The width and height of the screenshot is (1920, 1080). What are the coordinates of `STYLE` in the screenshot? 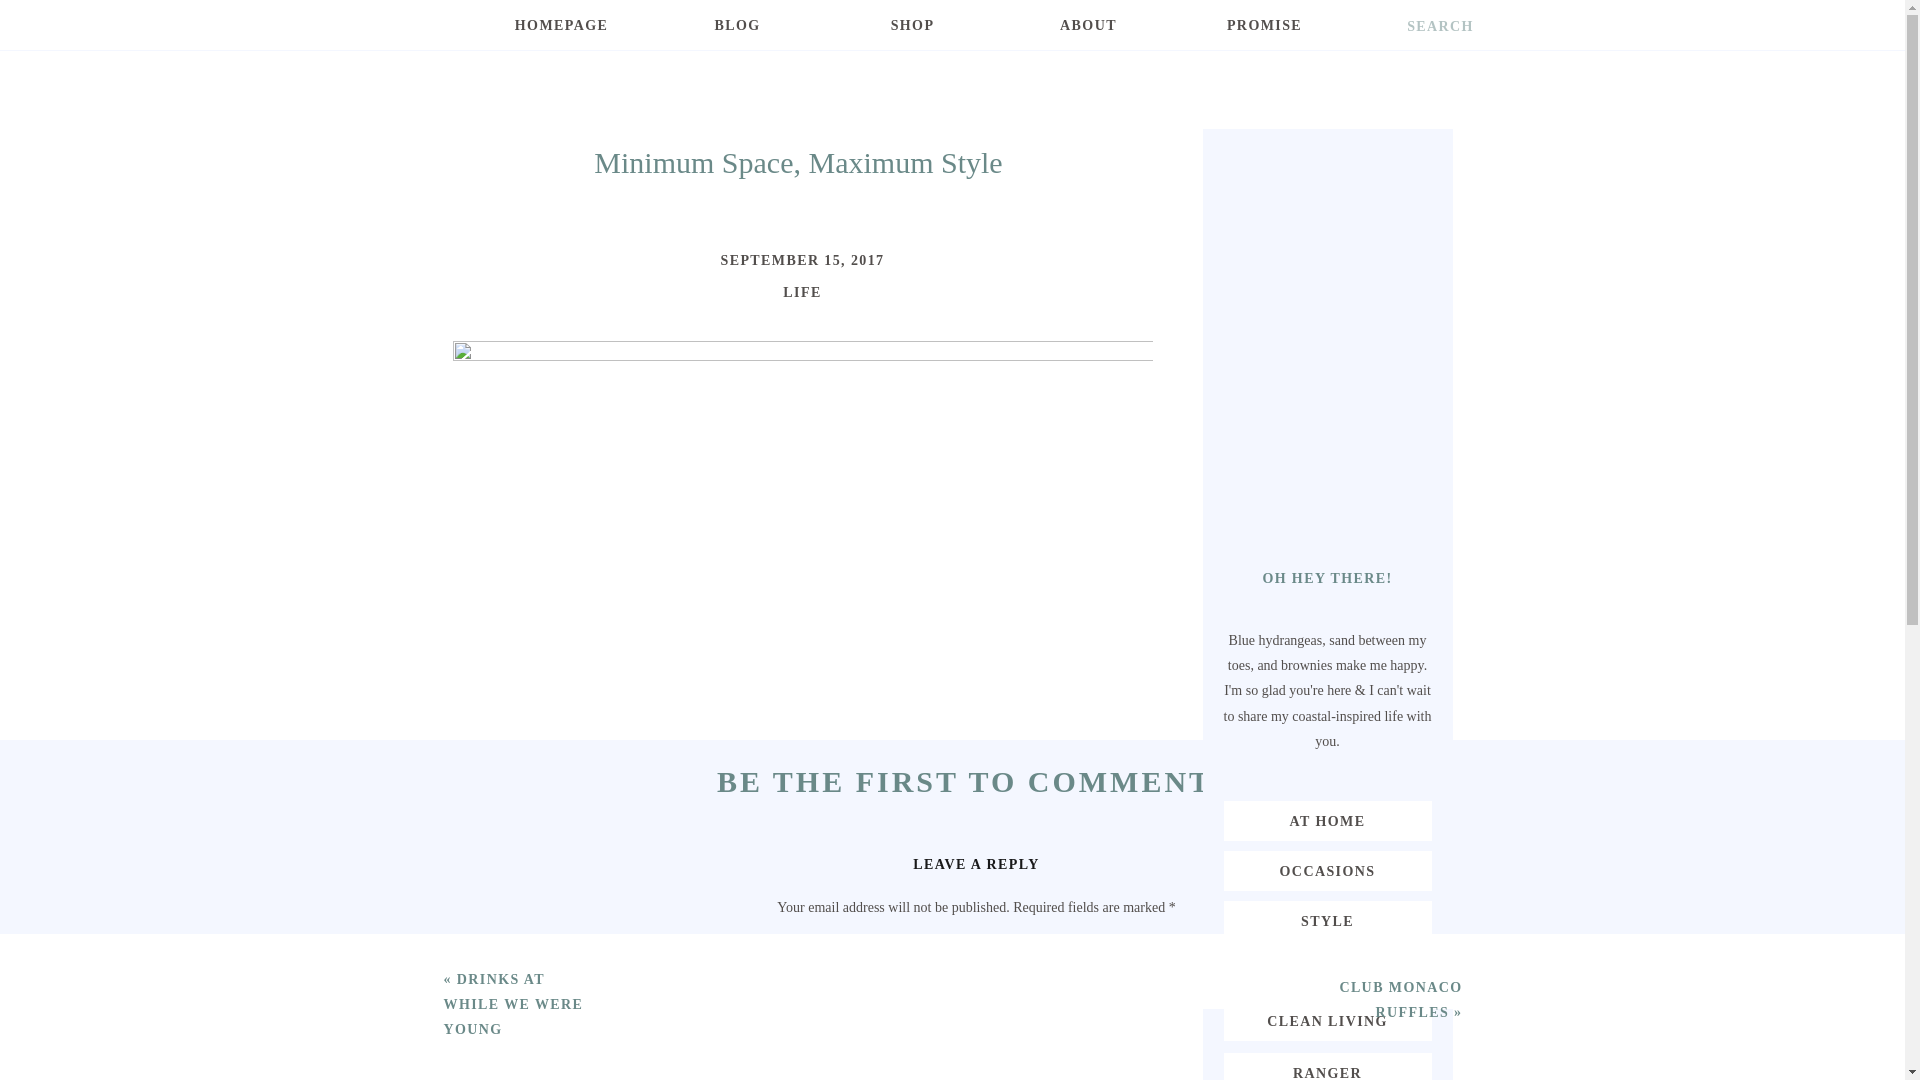 It's located at (1327, 921).